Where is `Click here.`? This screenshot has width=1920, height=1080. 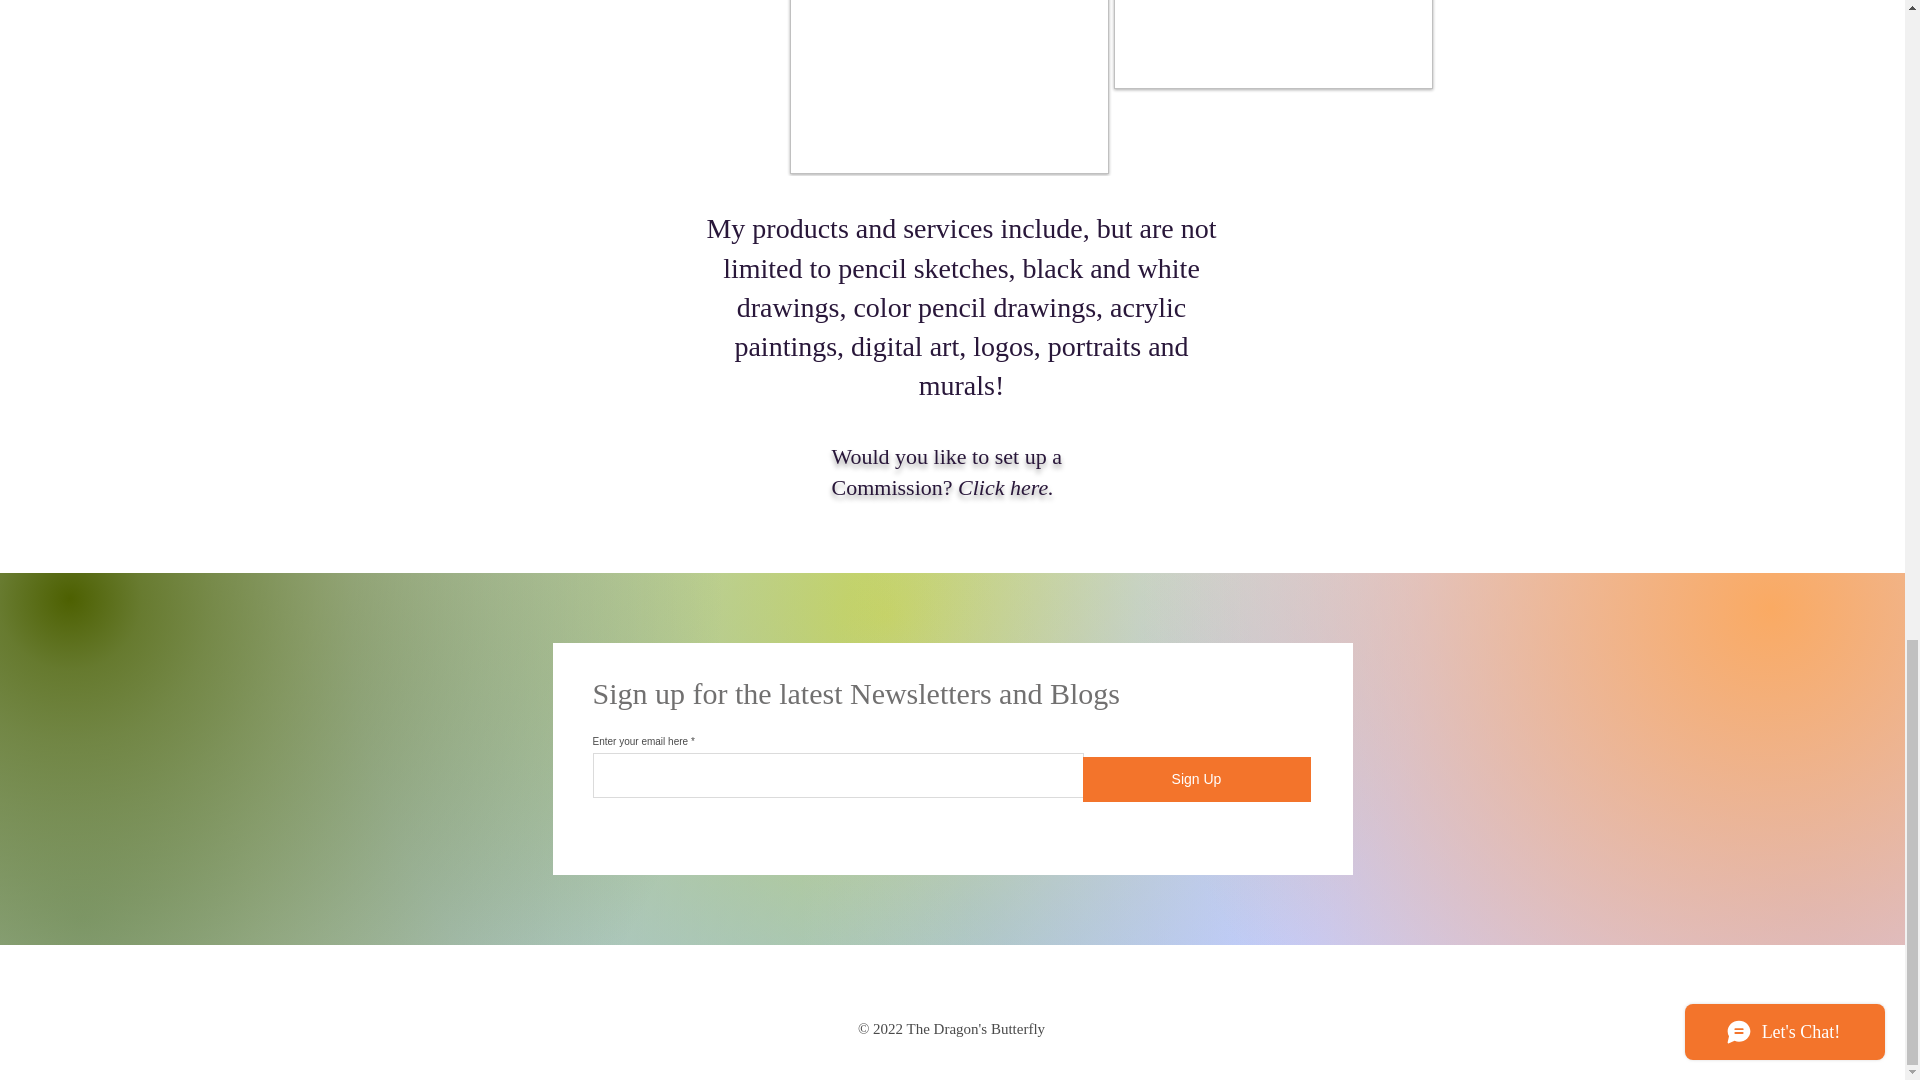 Click here. is located at coordinates (1006, 488).